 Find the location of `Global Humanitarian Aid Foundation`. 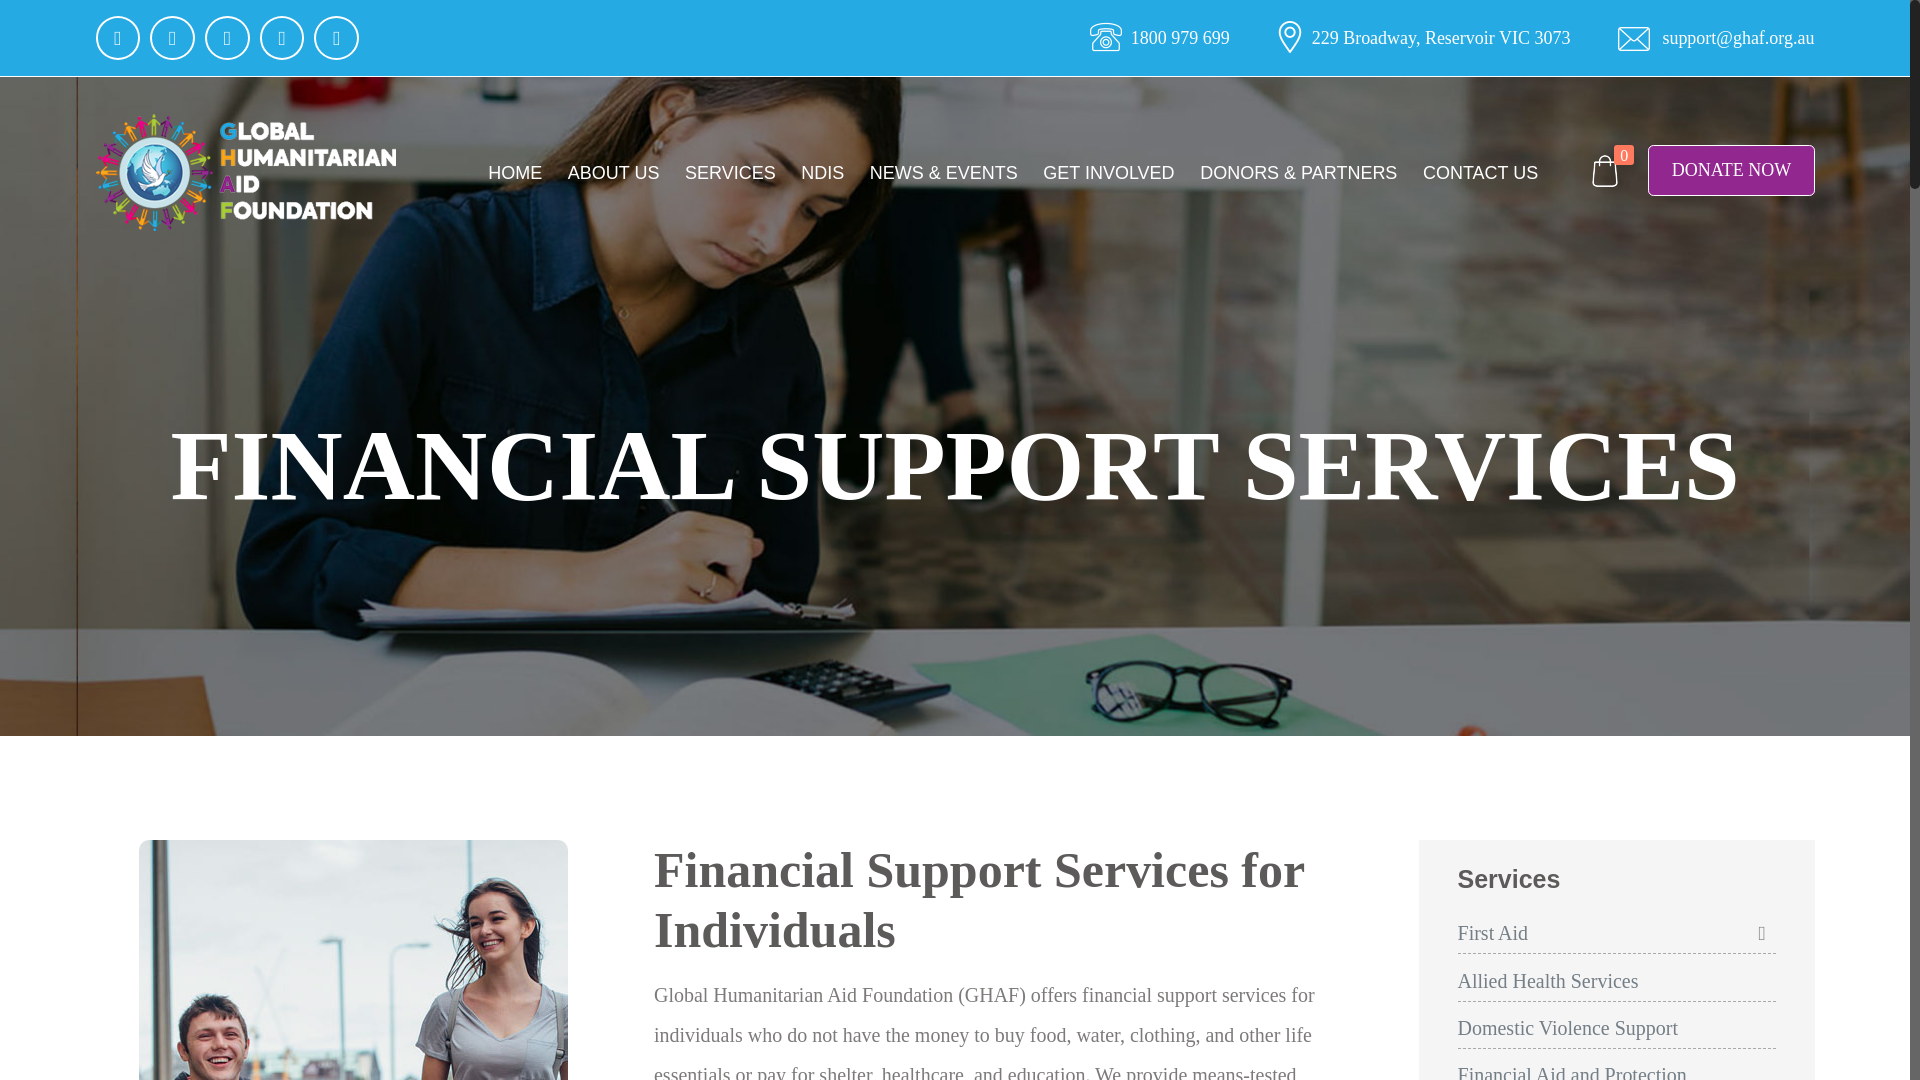

Global Humanitarian Aid Foundation is located at coordinates (246, 174).